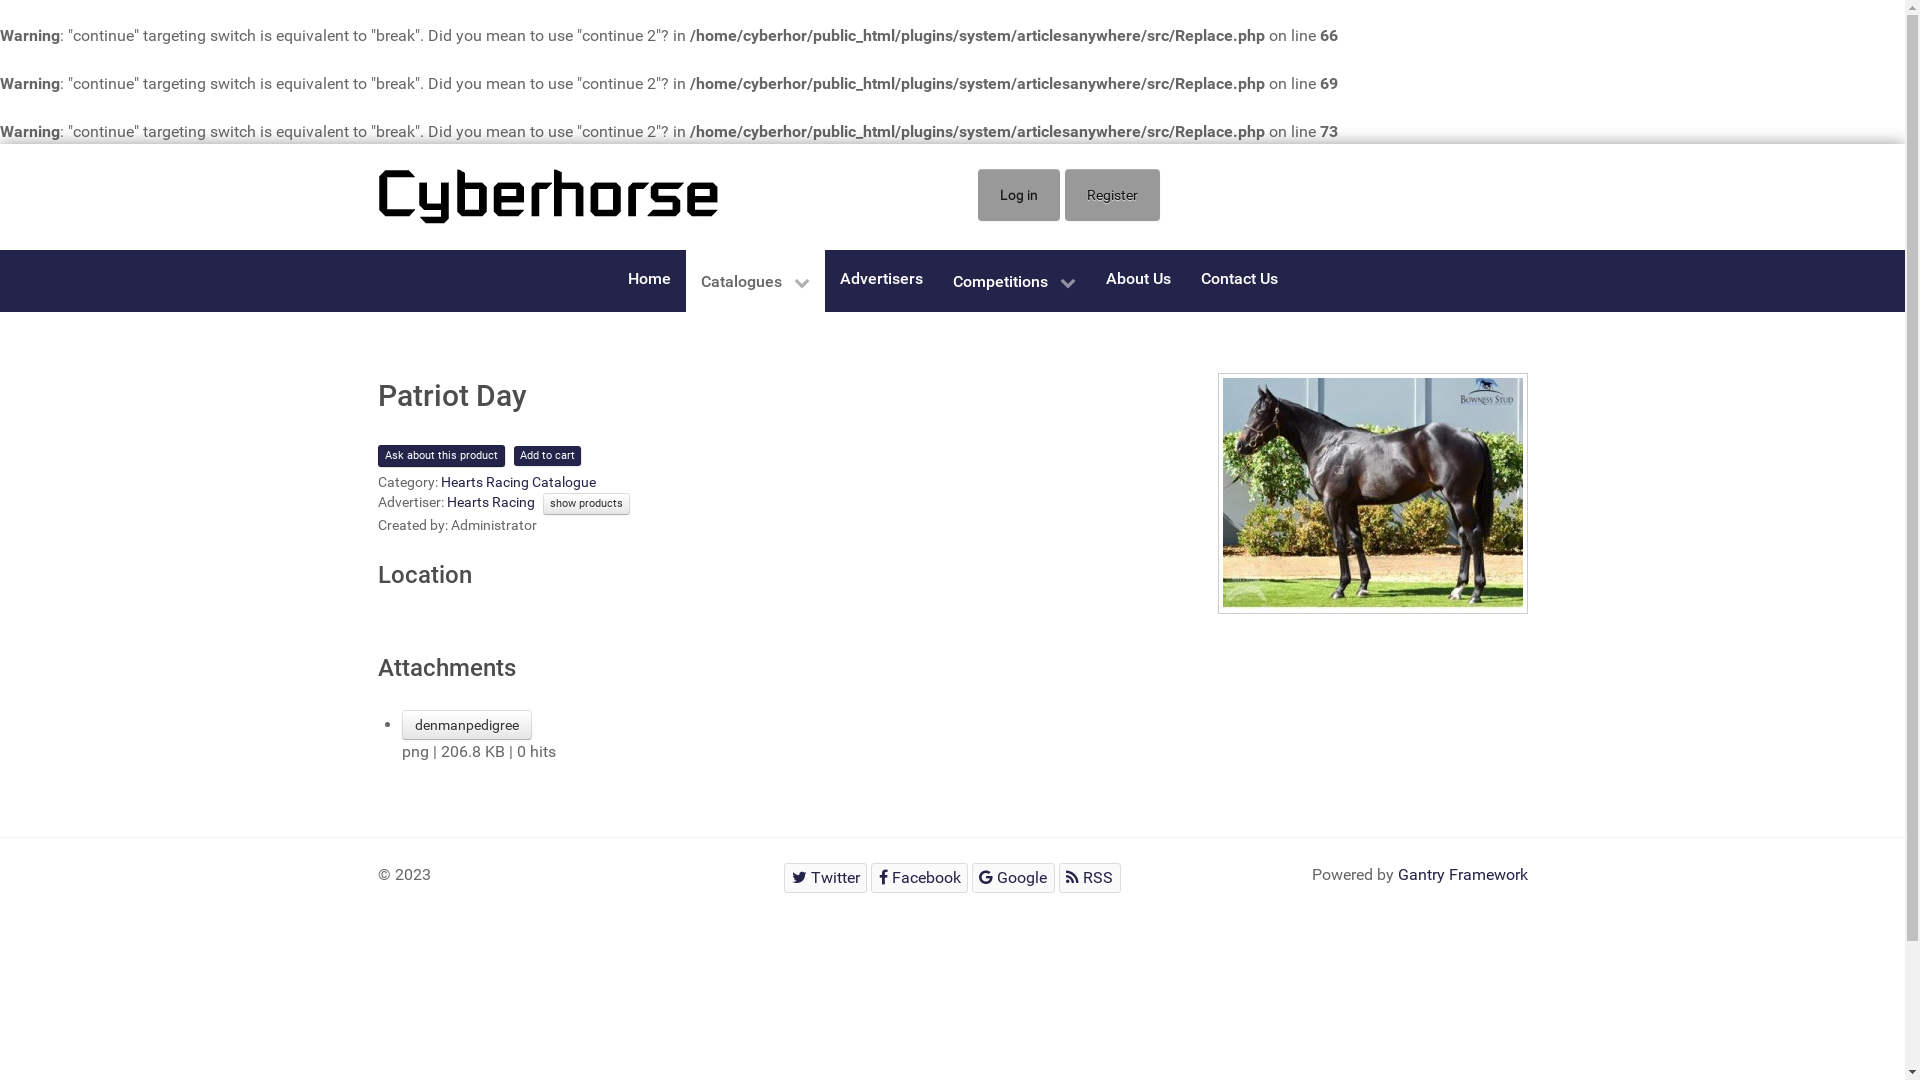  Describe the element at coordinates (518, 482) in the screenshot. I see `Hearts Racing Catalogue` at that location.